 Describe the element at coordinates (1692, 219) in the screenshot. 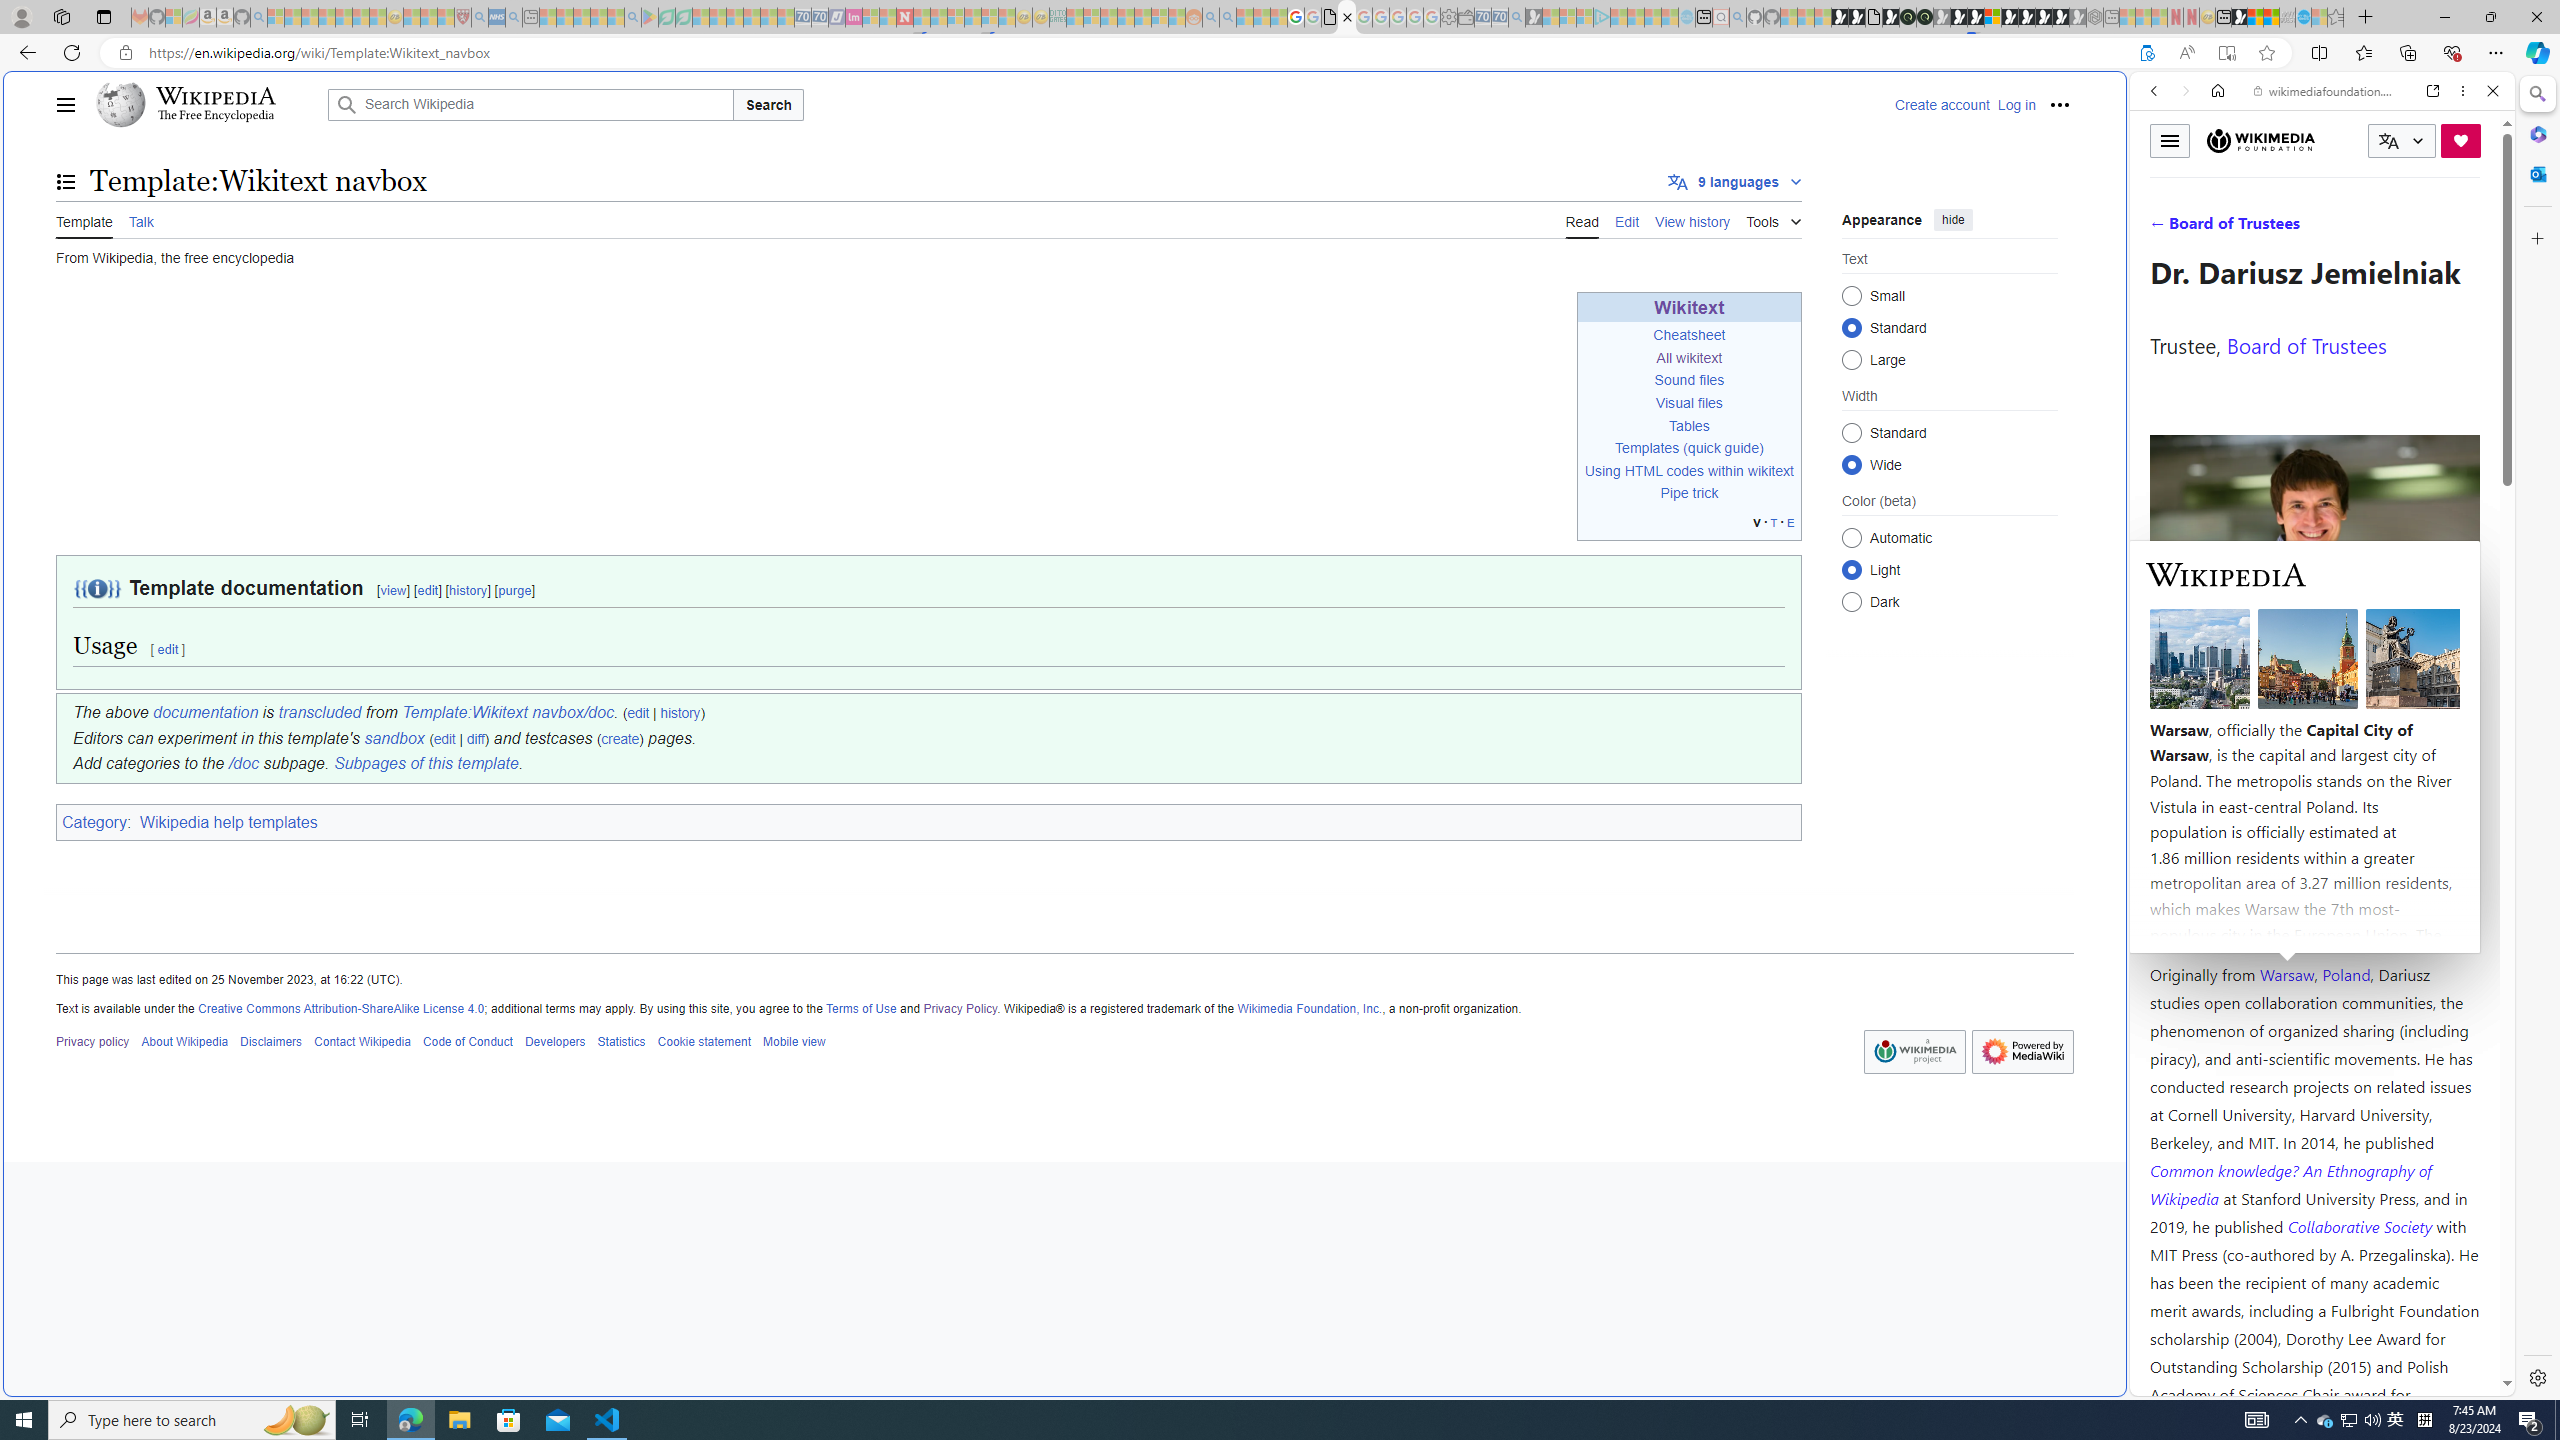

I see `View history` at that location.